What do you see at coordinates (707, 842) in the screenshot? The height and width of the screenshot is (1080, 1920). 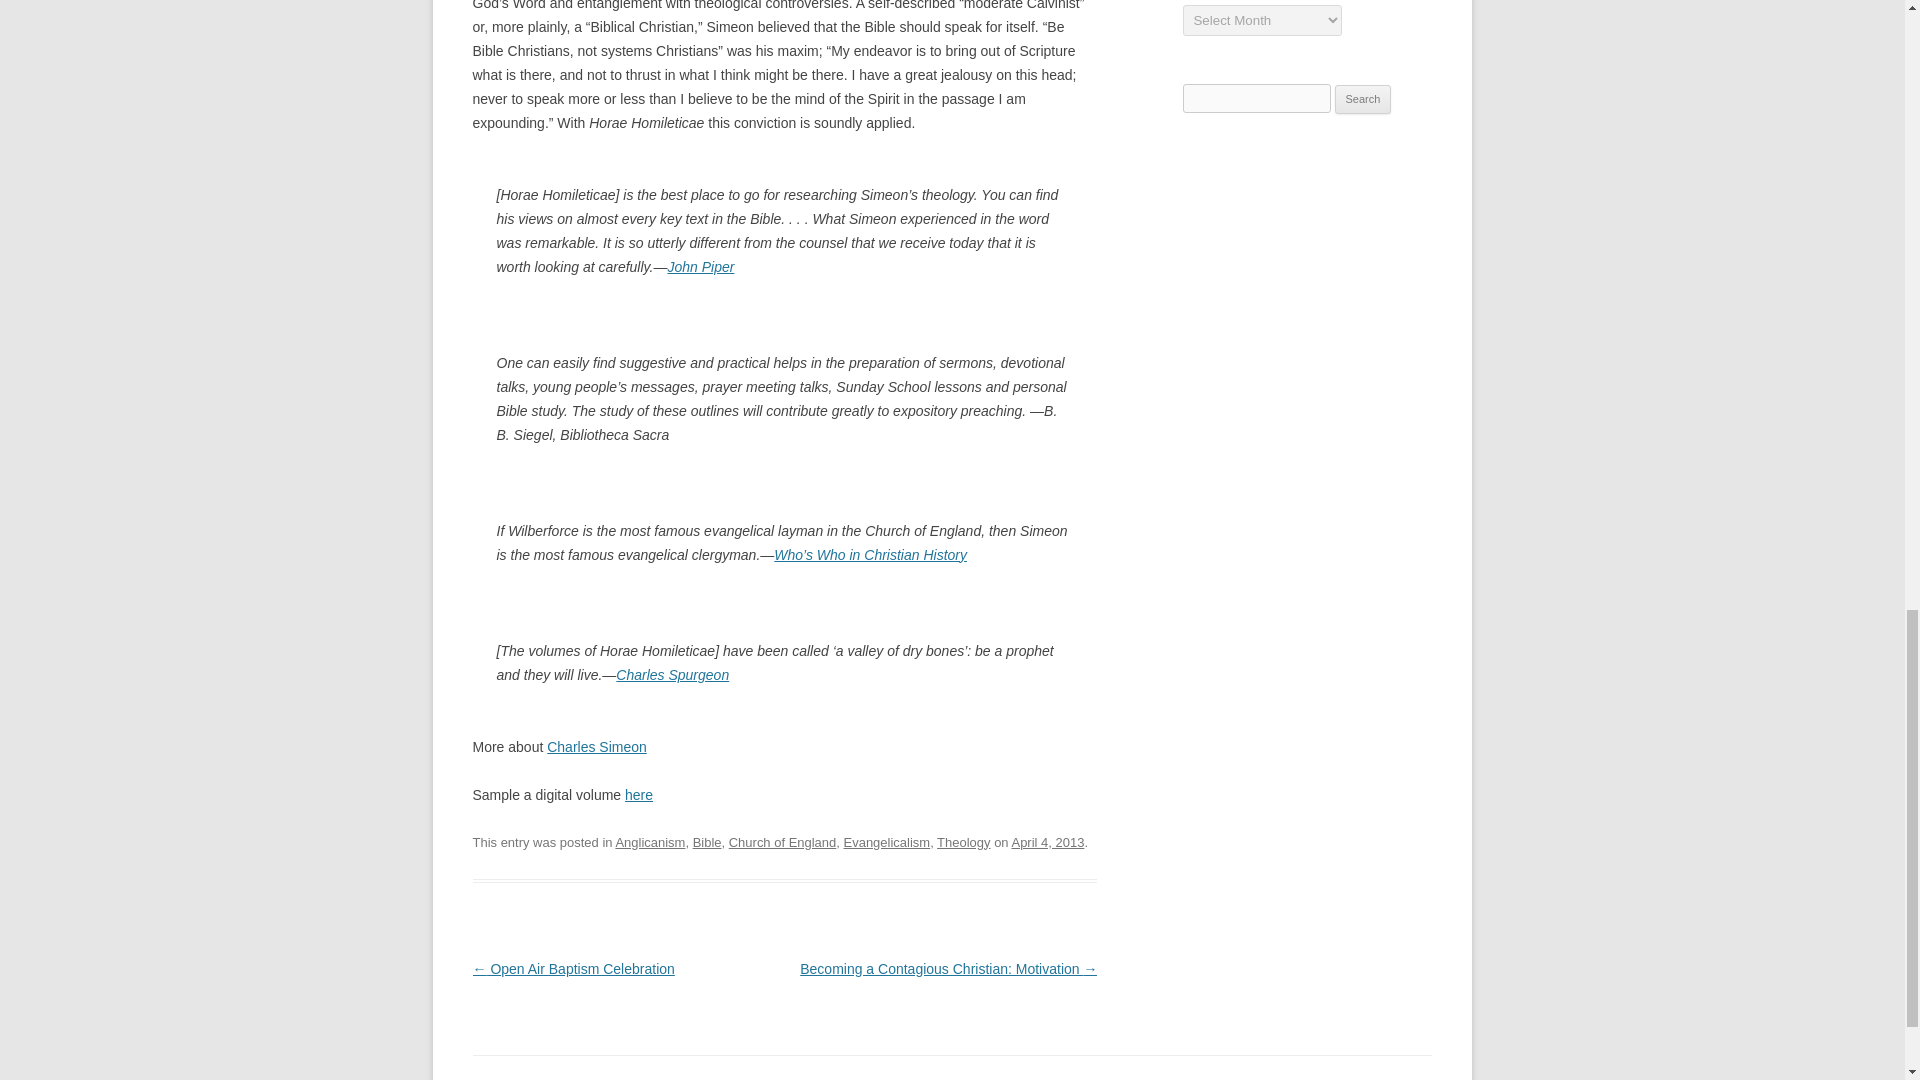 I see `Bible` at bounding box center [707, 842].